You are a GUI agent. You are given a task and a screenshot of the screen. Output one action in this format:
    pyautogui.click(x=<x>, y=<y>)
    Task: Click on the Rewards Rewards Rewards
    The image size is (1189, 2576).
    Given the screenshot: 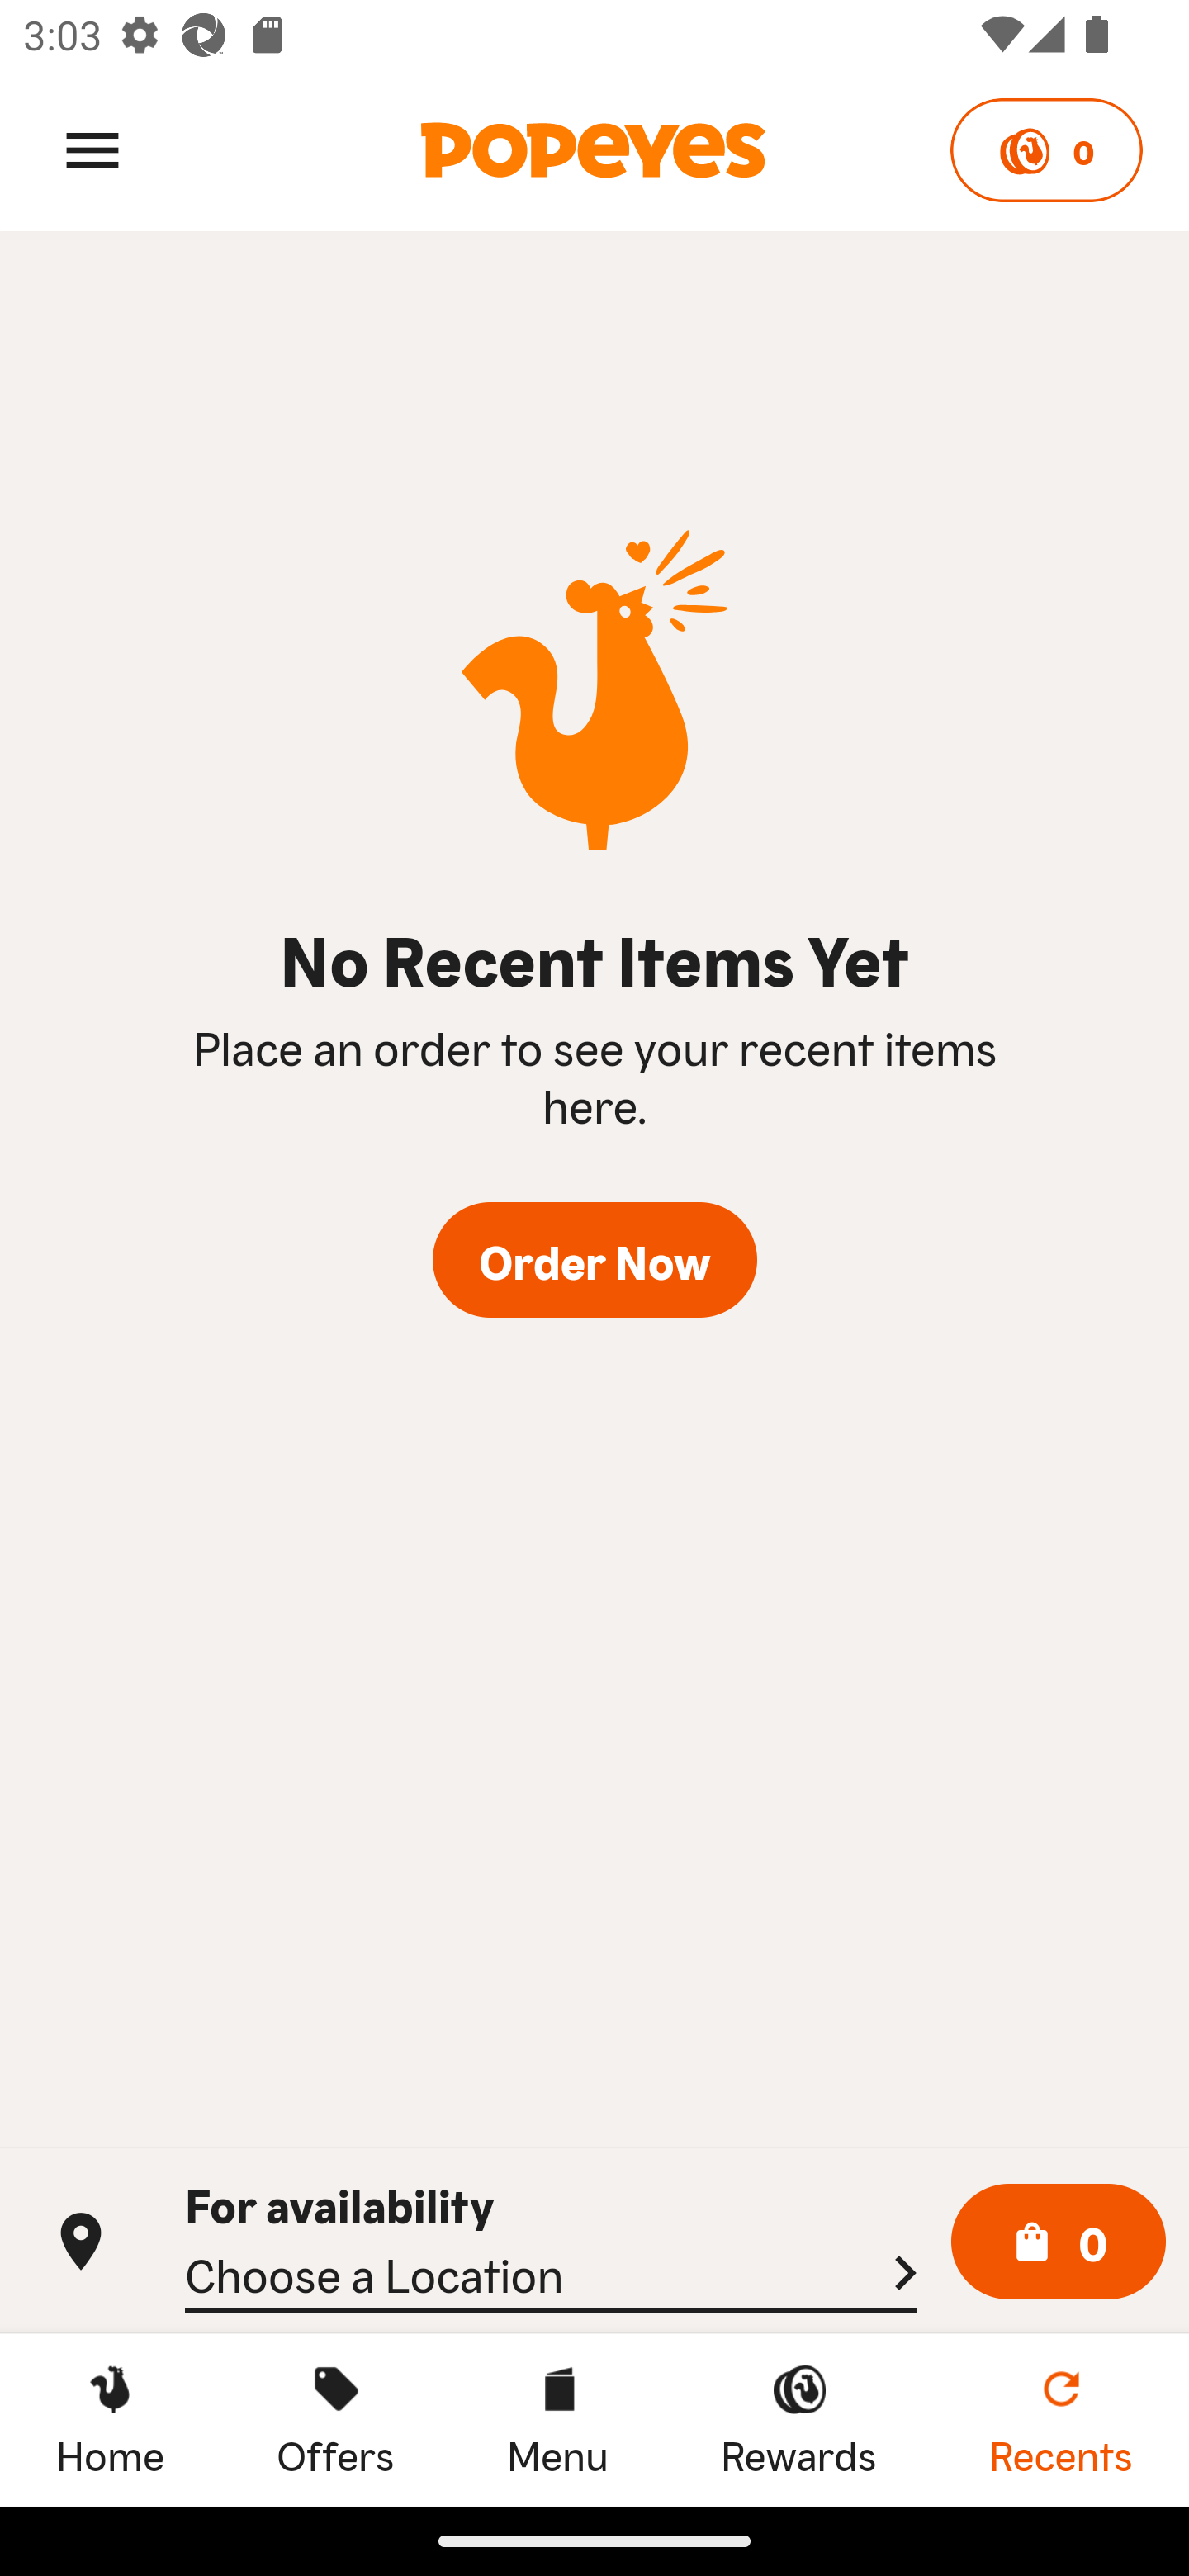 What is the action you would take?
    pyautogui.click(x=798, y=2419)
    